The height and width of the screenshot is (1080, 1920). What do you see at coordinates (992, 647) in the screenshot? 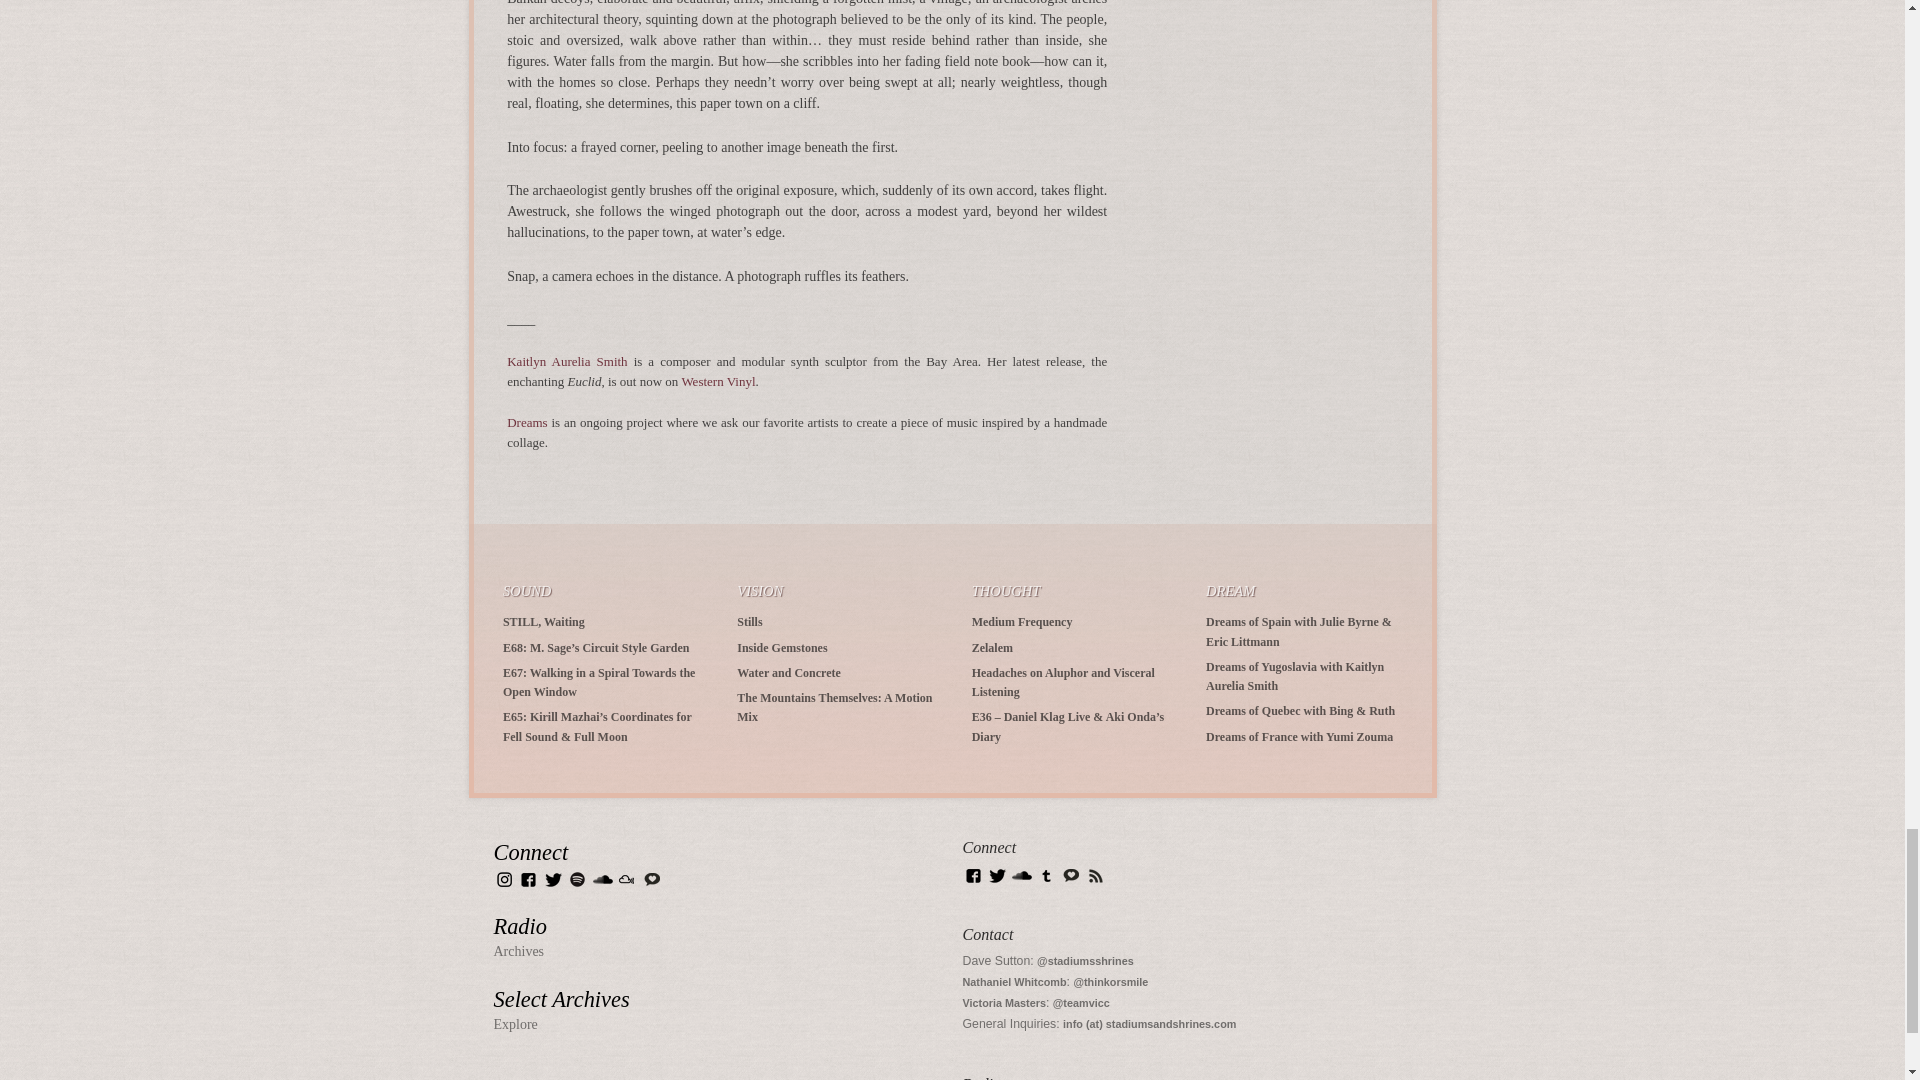
I see `Permanent link to Zelalem` at bounding box center [992, 647].